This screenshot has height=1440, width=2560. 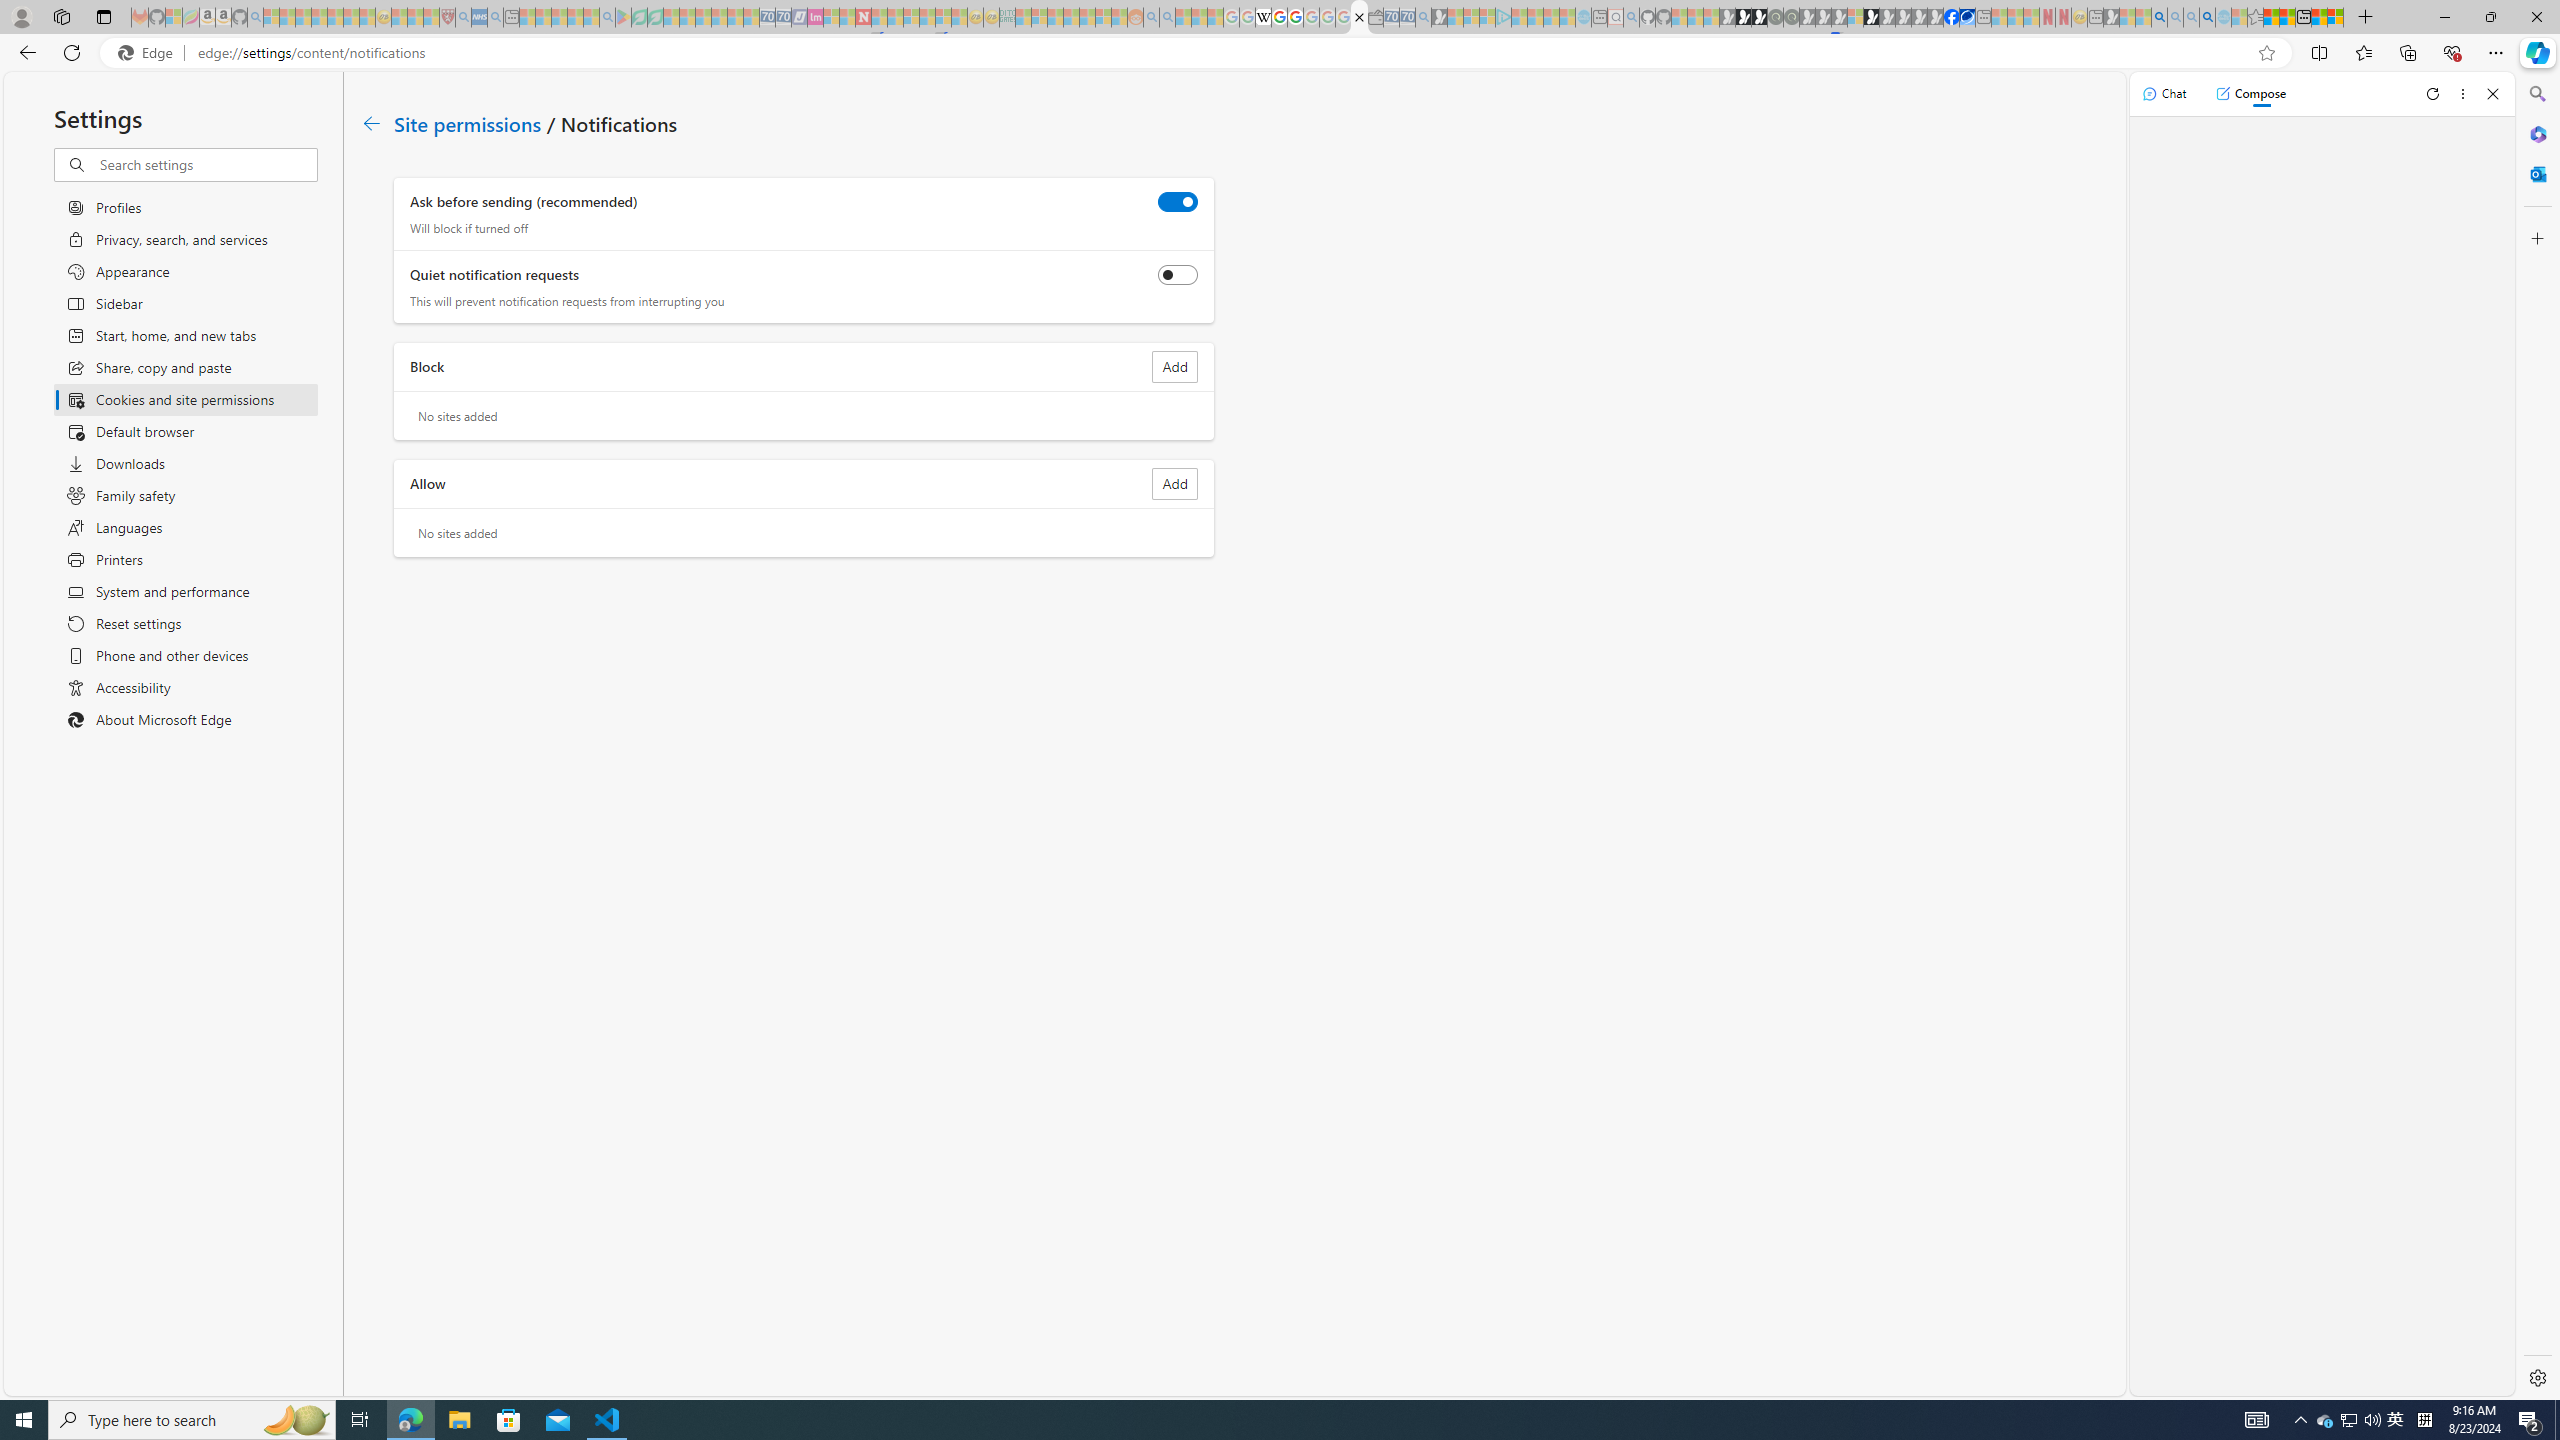 I want to click on Terms of Use Agreement - Sleeping, so click(x=638, y=17).